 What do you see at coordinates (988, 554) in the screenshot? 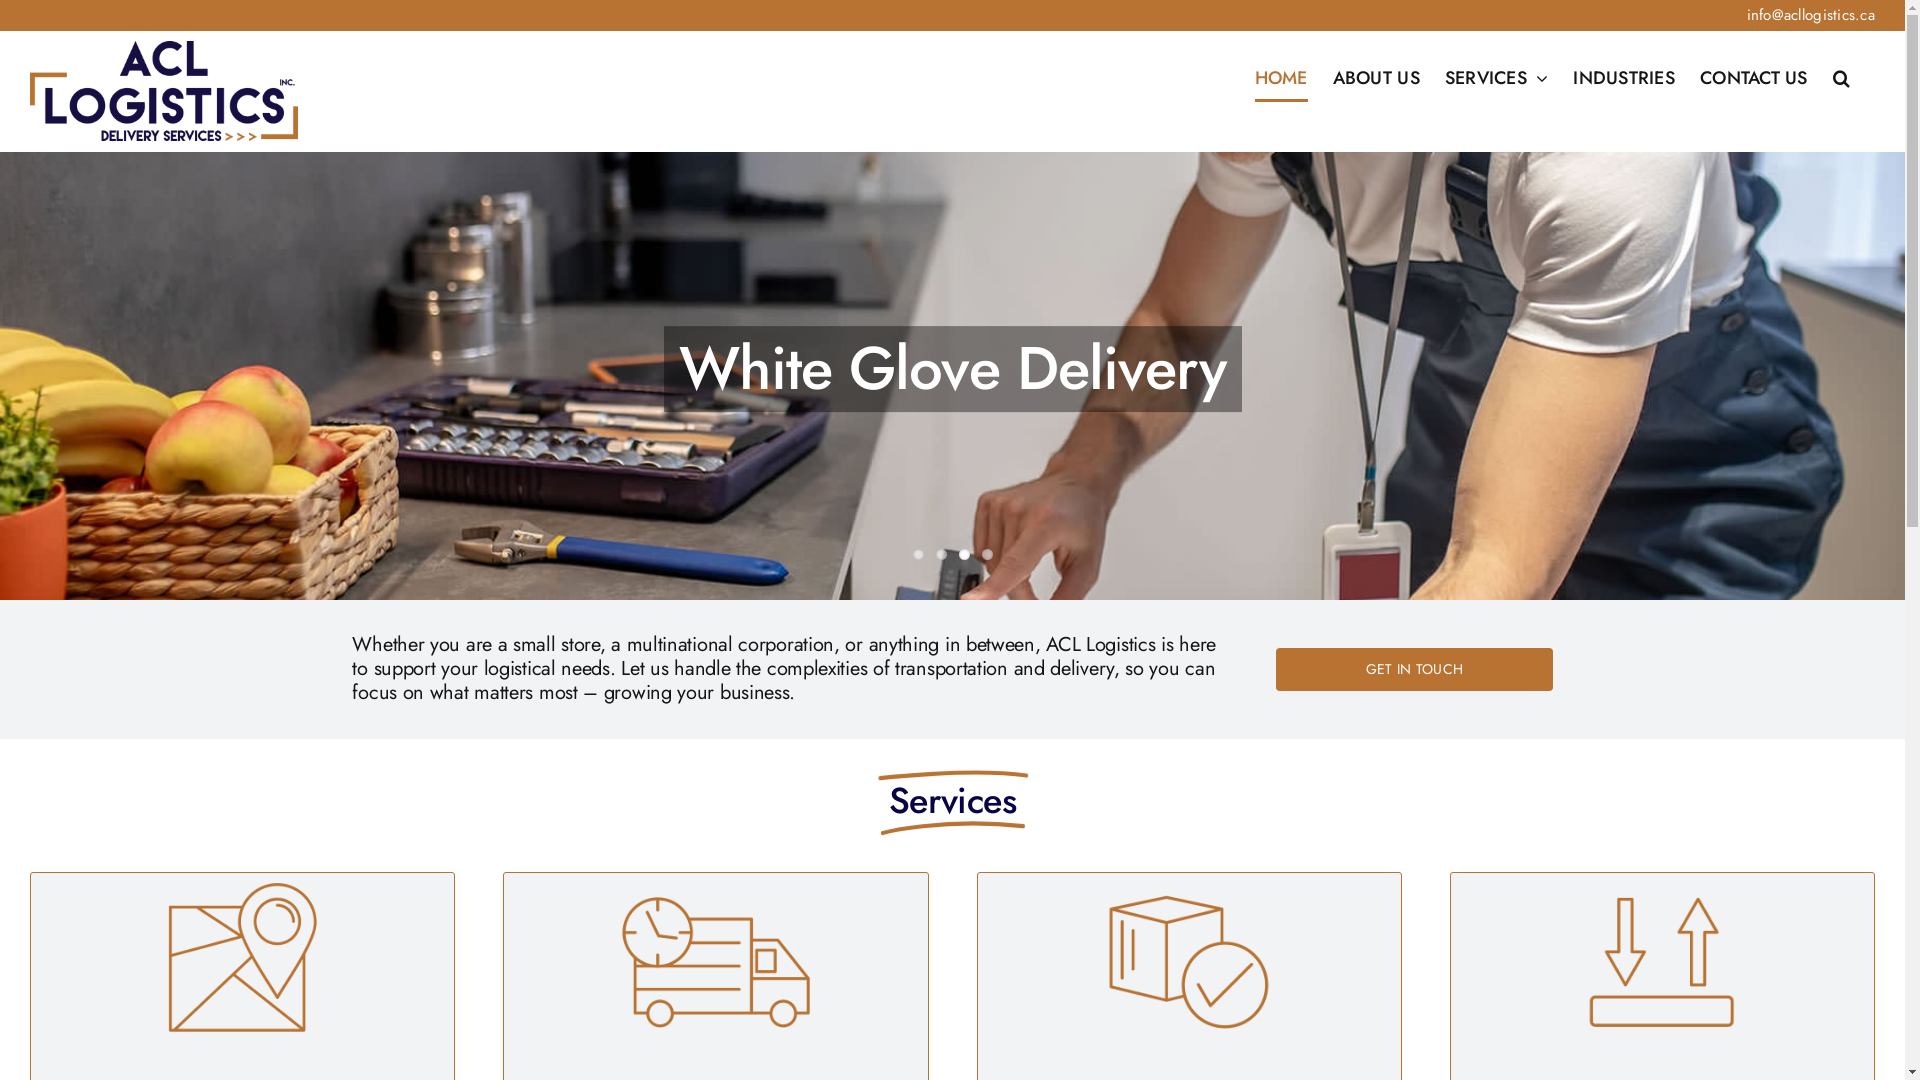
I see `4` at bounding box center [988, 554].